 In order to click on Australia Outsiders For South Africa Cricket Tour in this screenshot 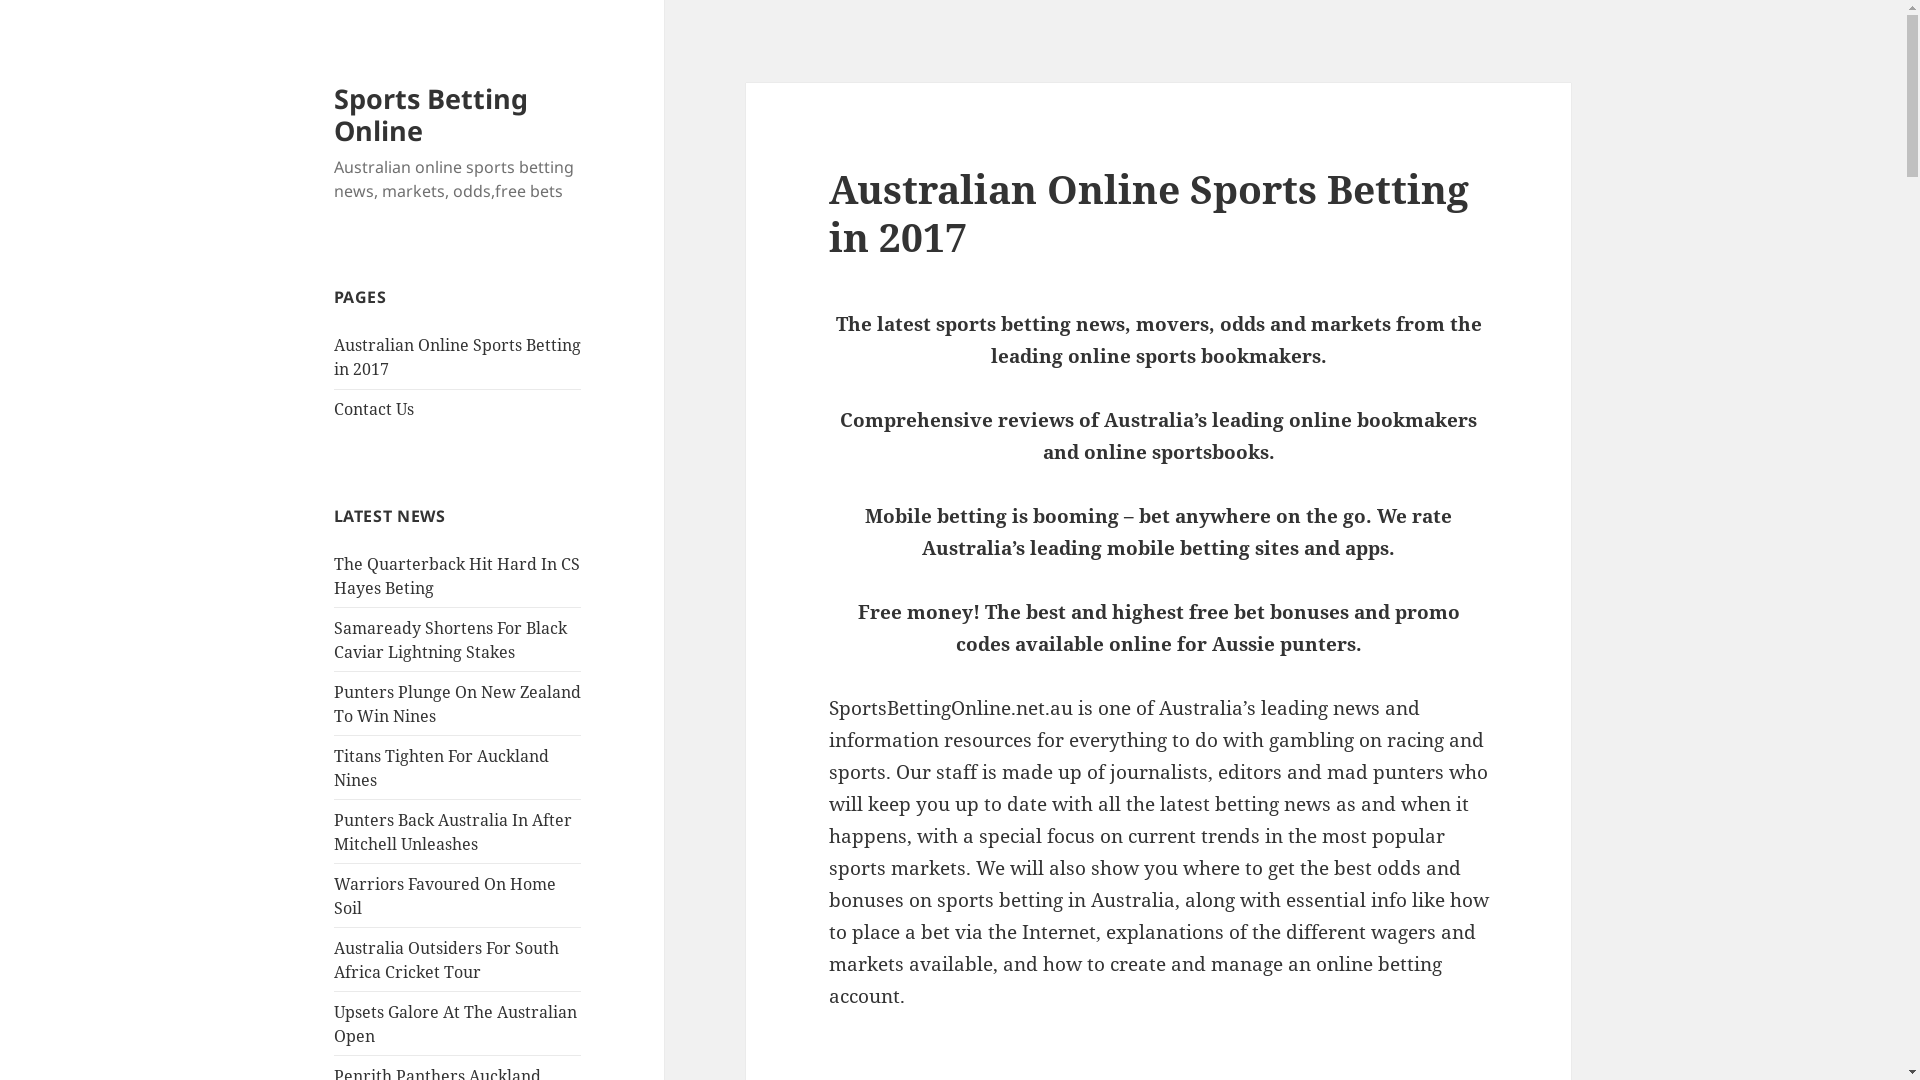, I will do `click(446, 960)`.